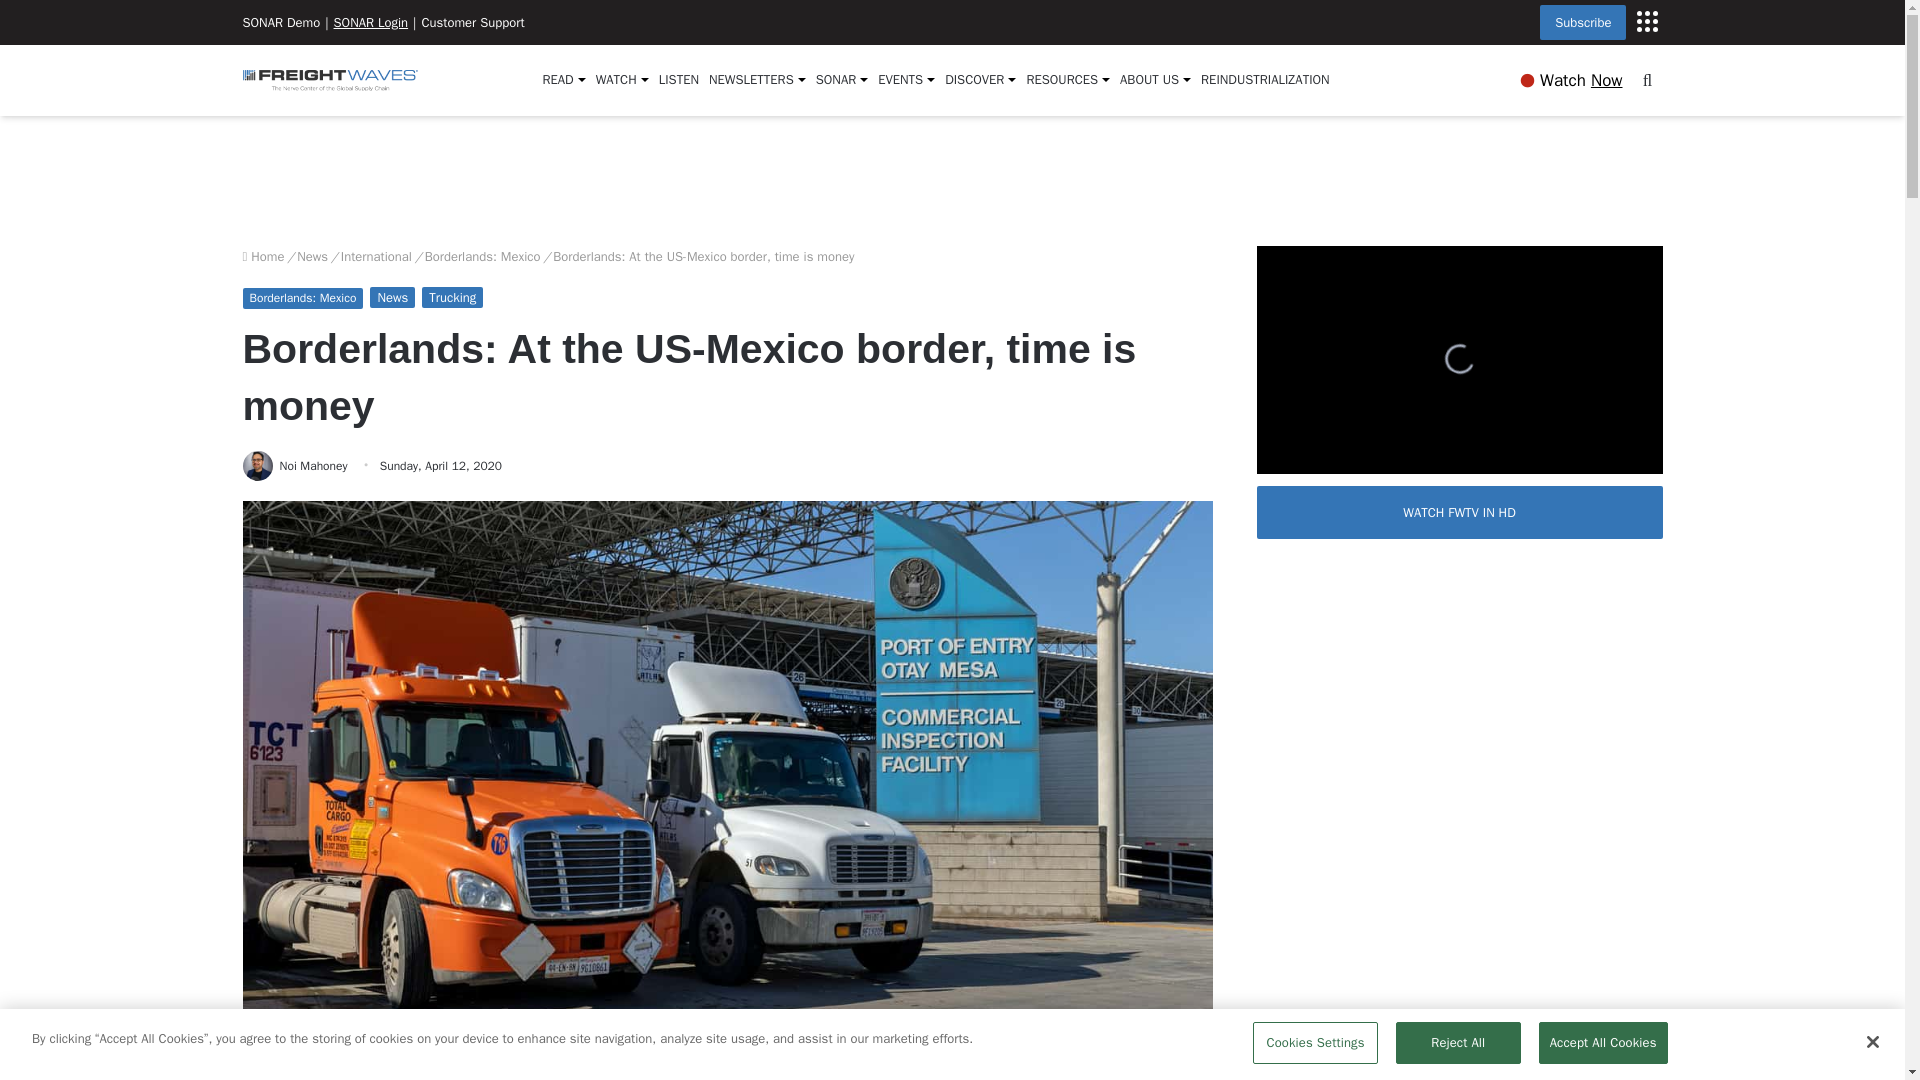 Image resolution: width=1920 pixels, height=1080 pixels. What do you see at coordinates (472, 22) in the screenshot?
I see `Customer Support` at bounding box center [472, 22].